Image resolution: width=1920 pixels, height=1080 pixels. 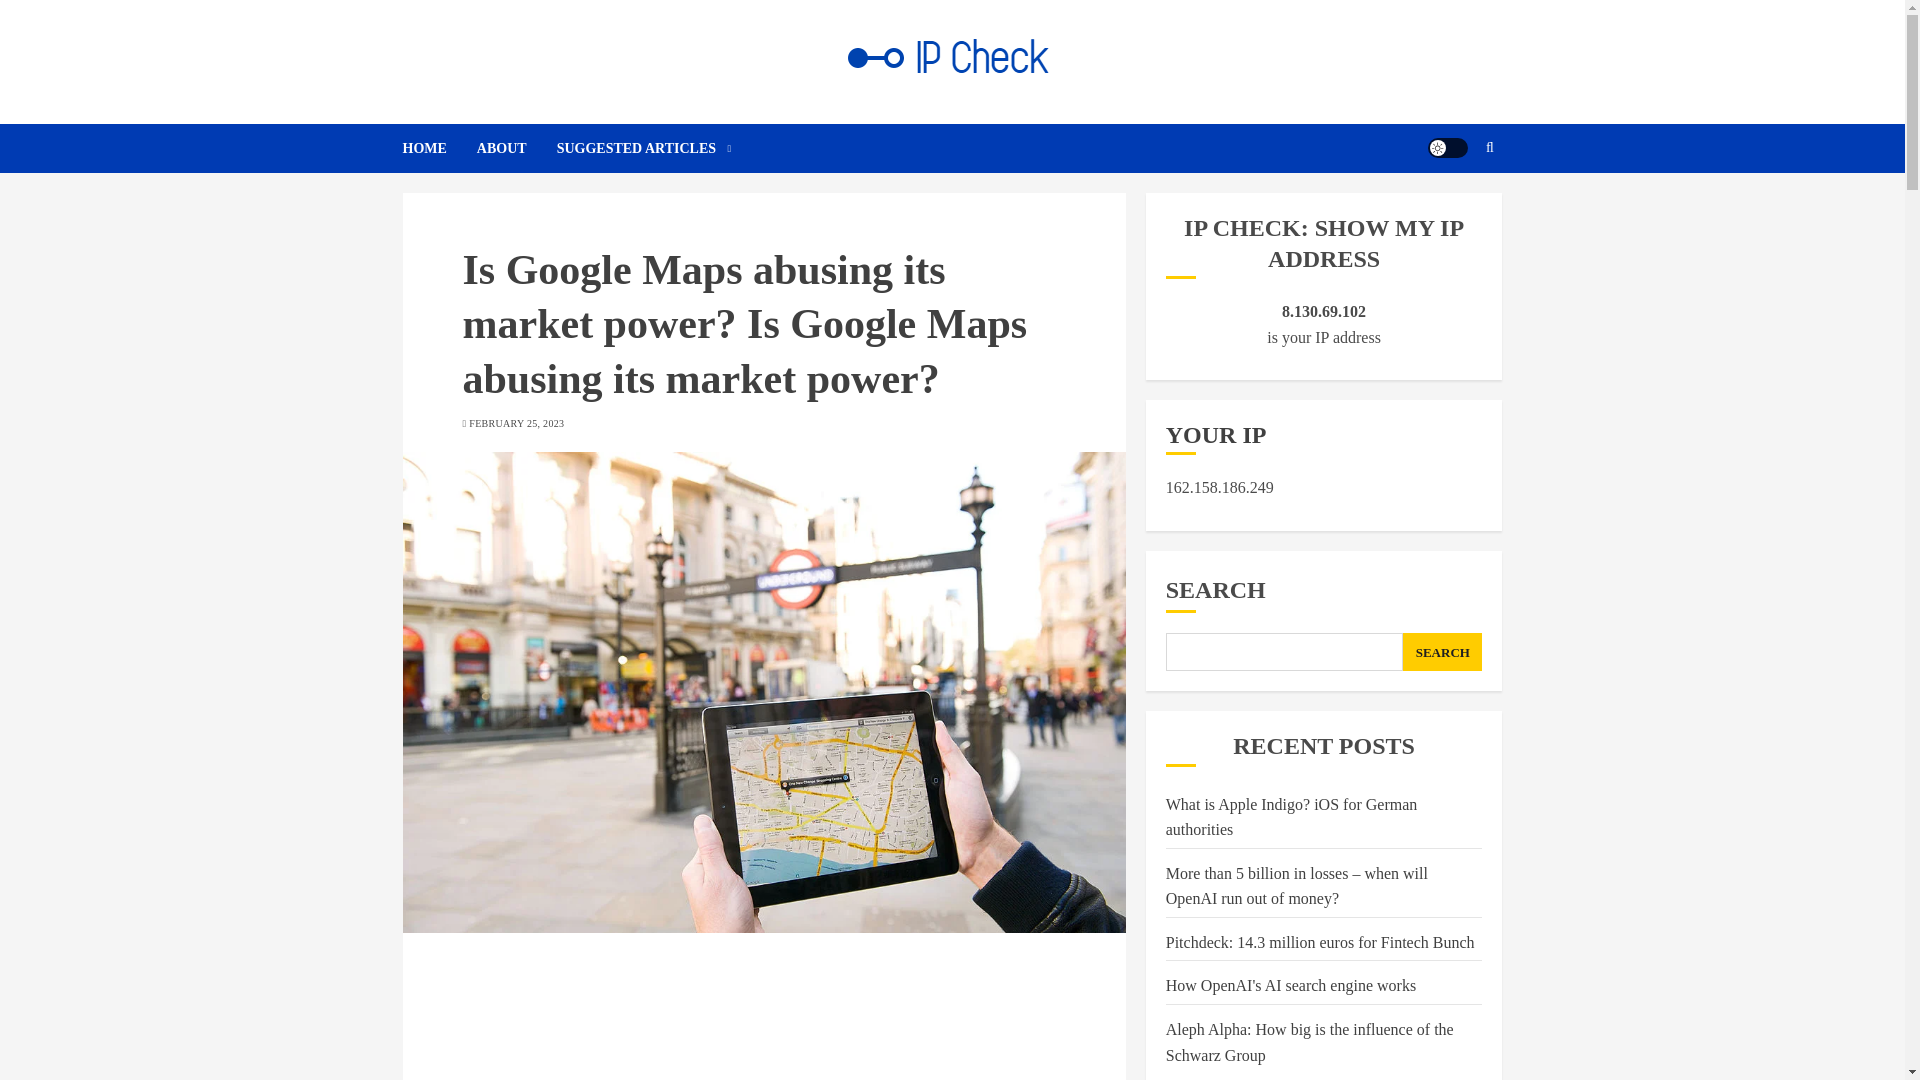 What do you see at coordinates (763, 1020) in the screenshot?
I see `Advertisement` at bounding box center [763, 1020].